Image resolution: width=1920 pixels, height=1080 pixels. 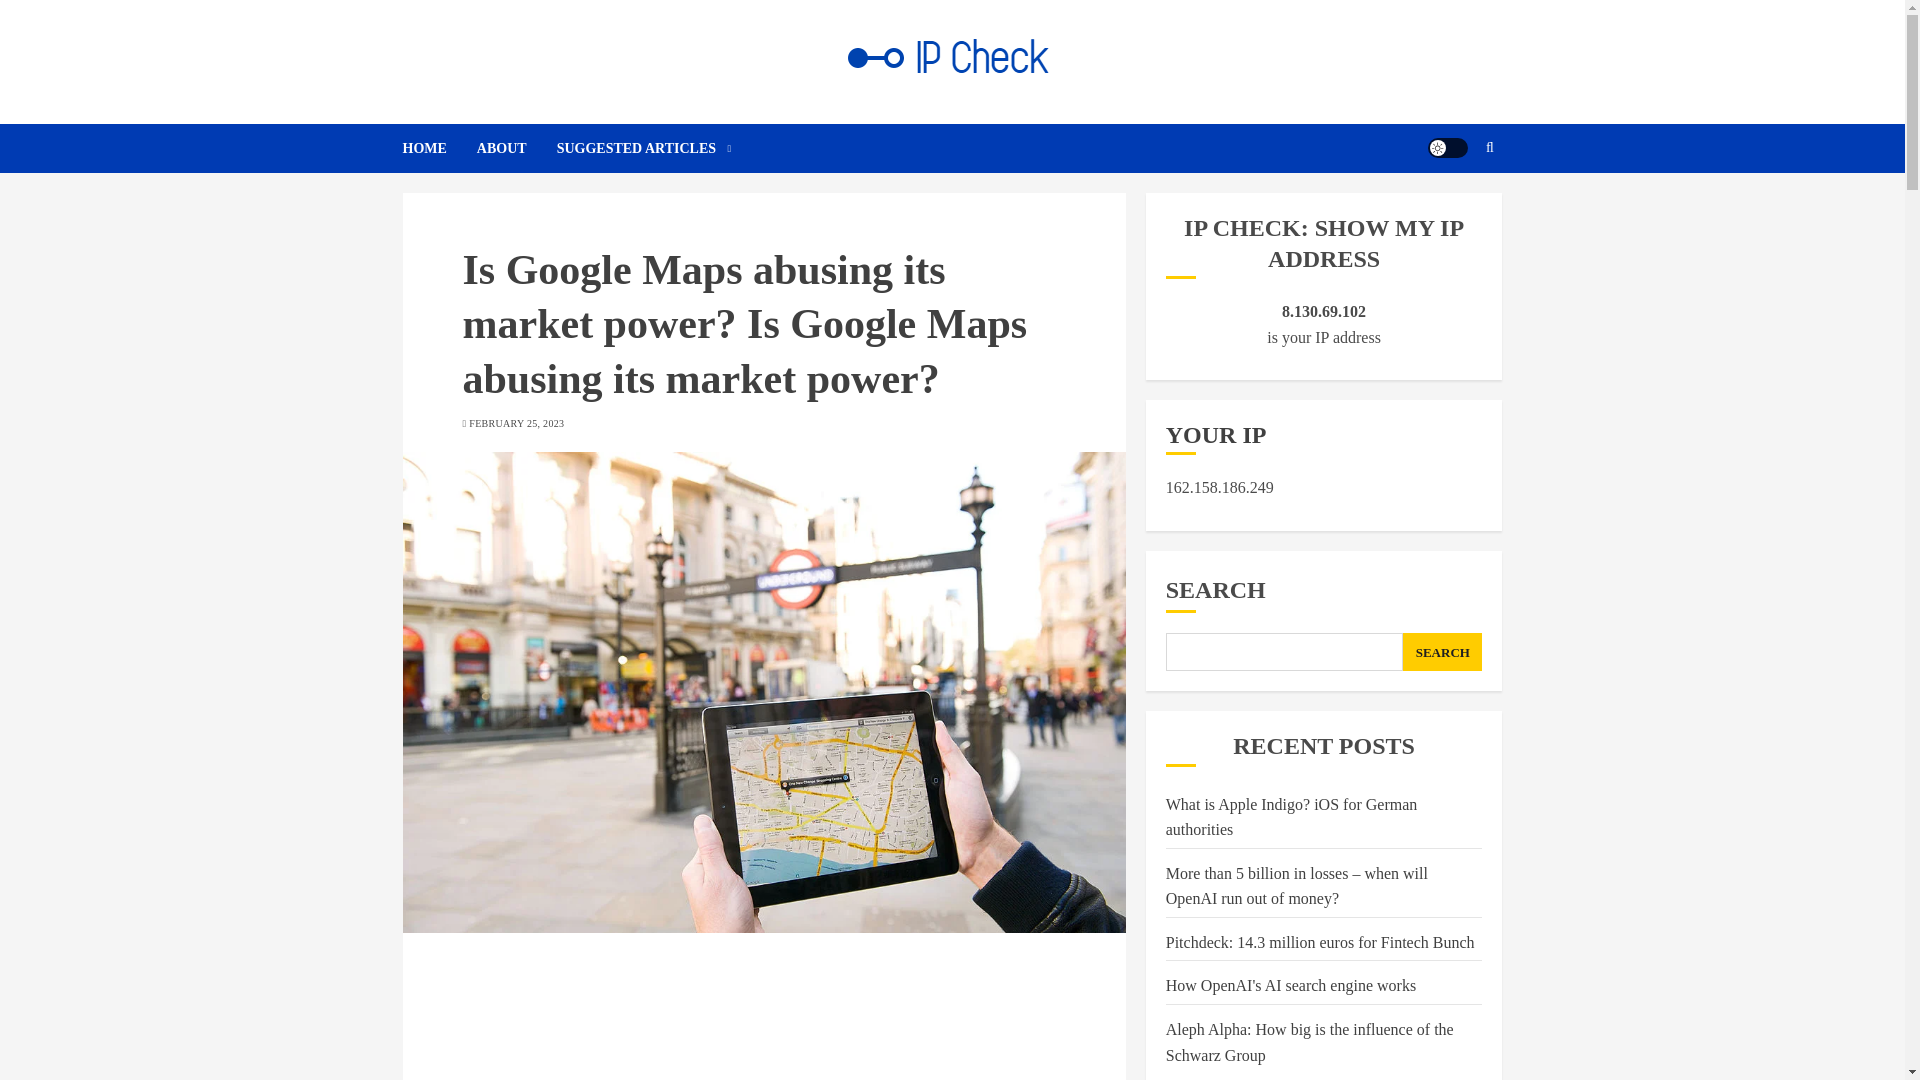 What do you see at coordinates (763, 1020) in the screenshot?
I see `Advertisement` at bounding box center [763, 1020].